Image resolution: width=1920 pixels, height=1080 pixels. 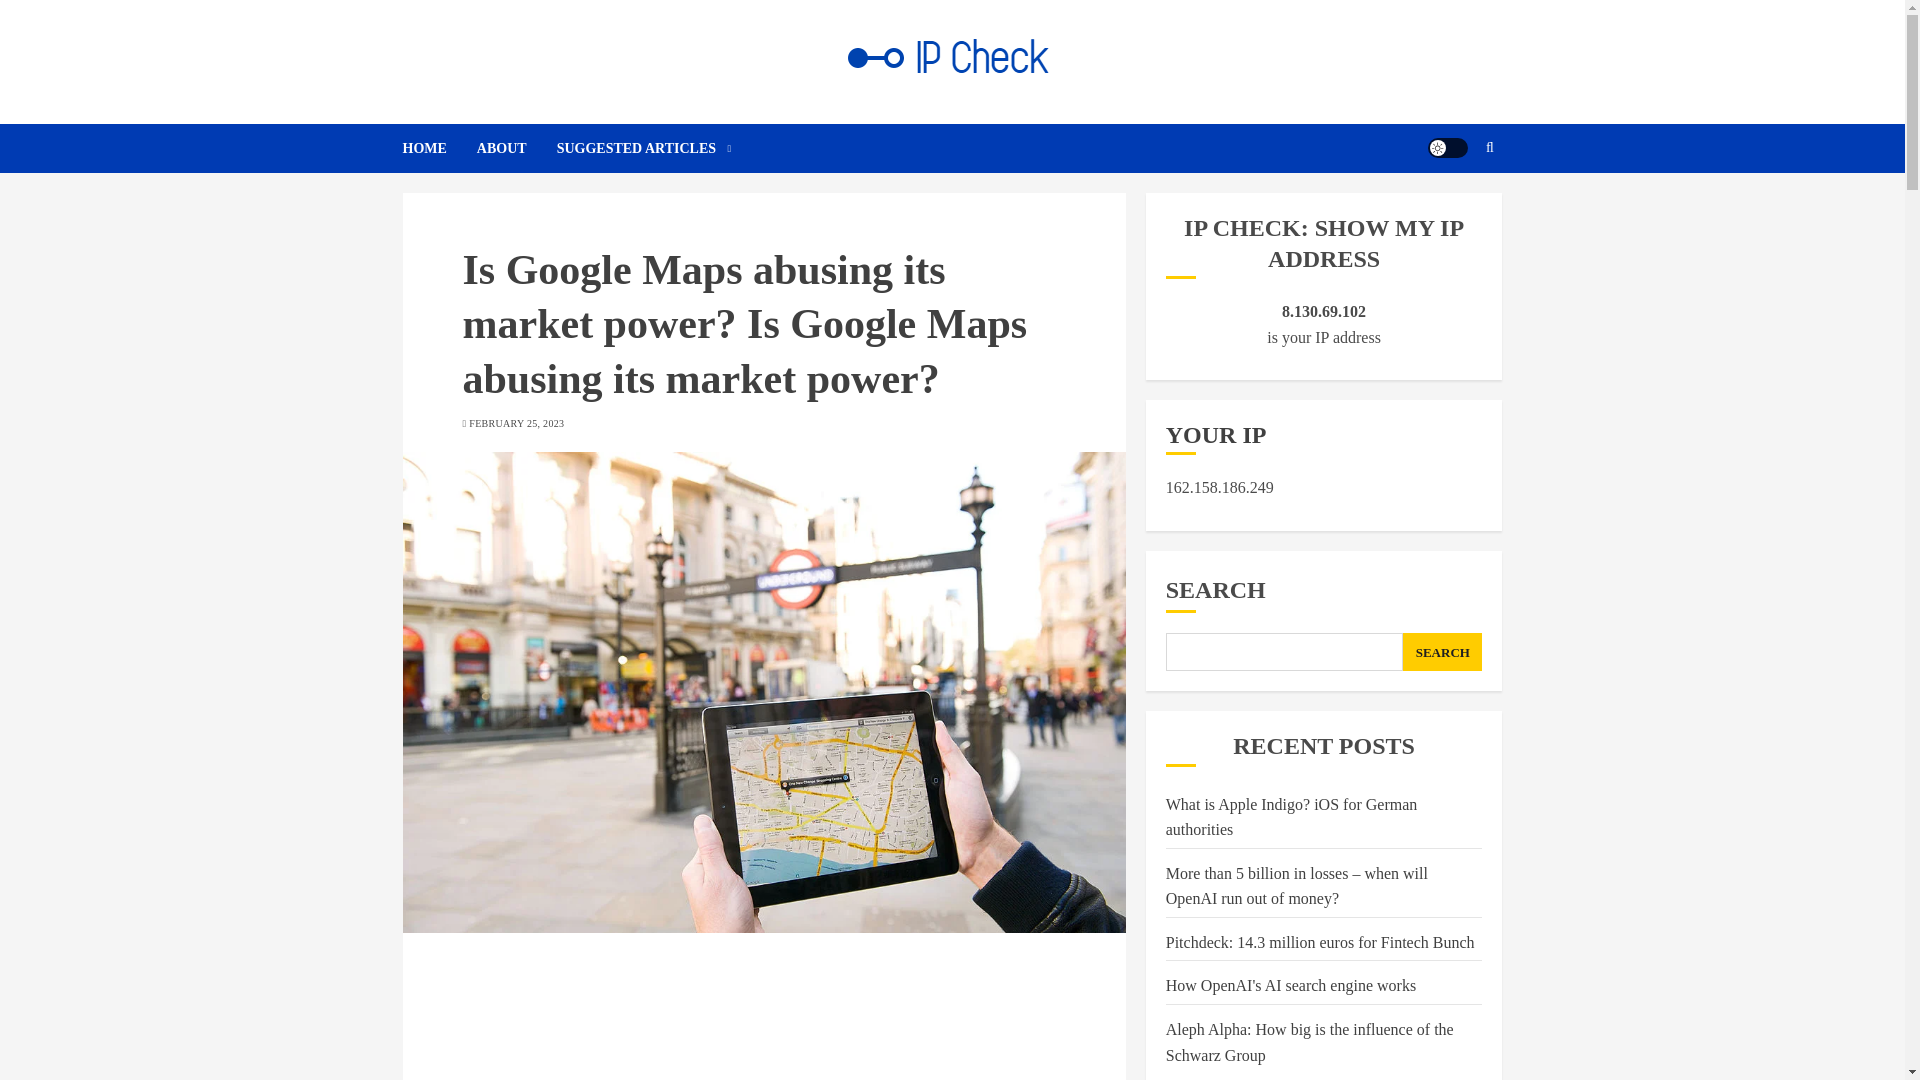 What do you see at coordinates (763, 1020) in the screenshot?
I see `Advertisement` at bounding box center [763, 1020].